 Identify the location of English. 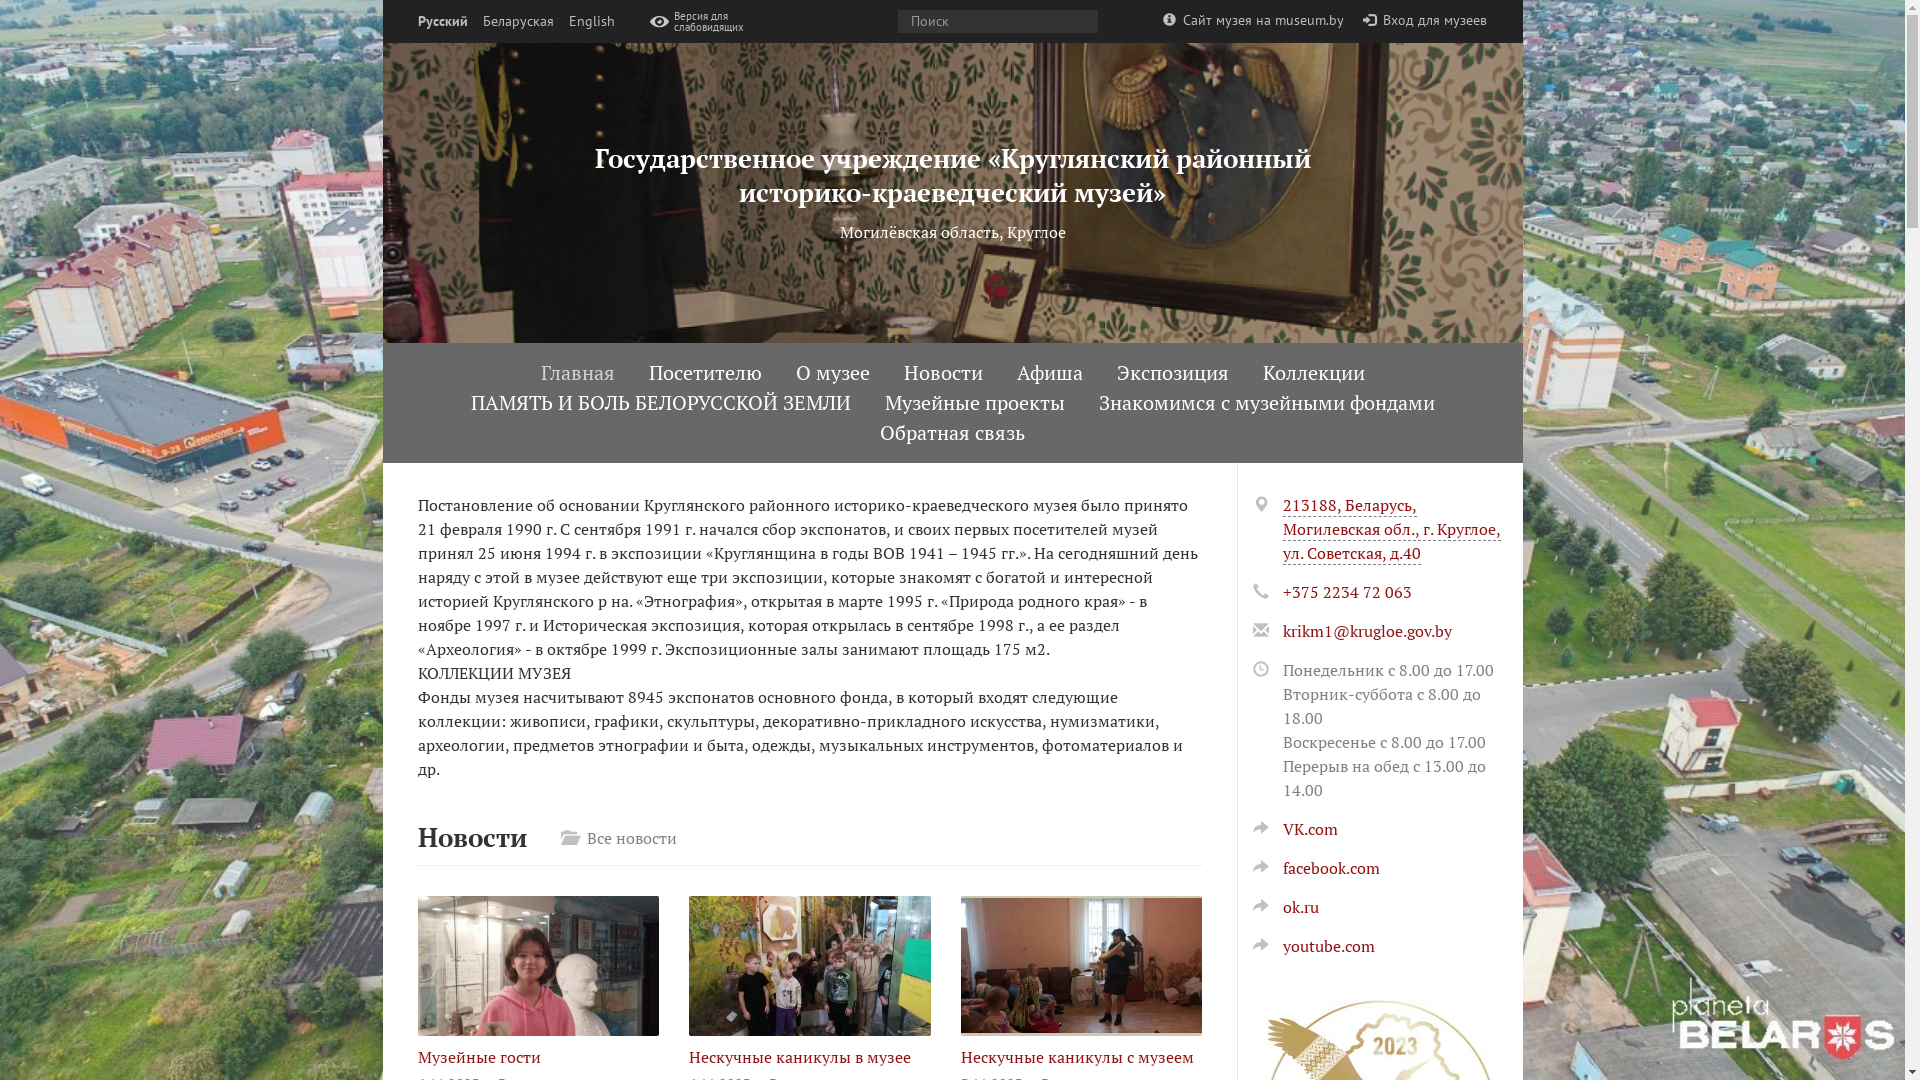
(591, 22).